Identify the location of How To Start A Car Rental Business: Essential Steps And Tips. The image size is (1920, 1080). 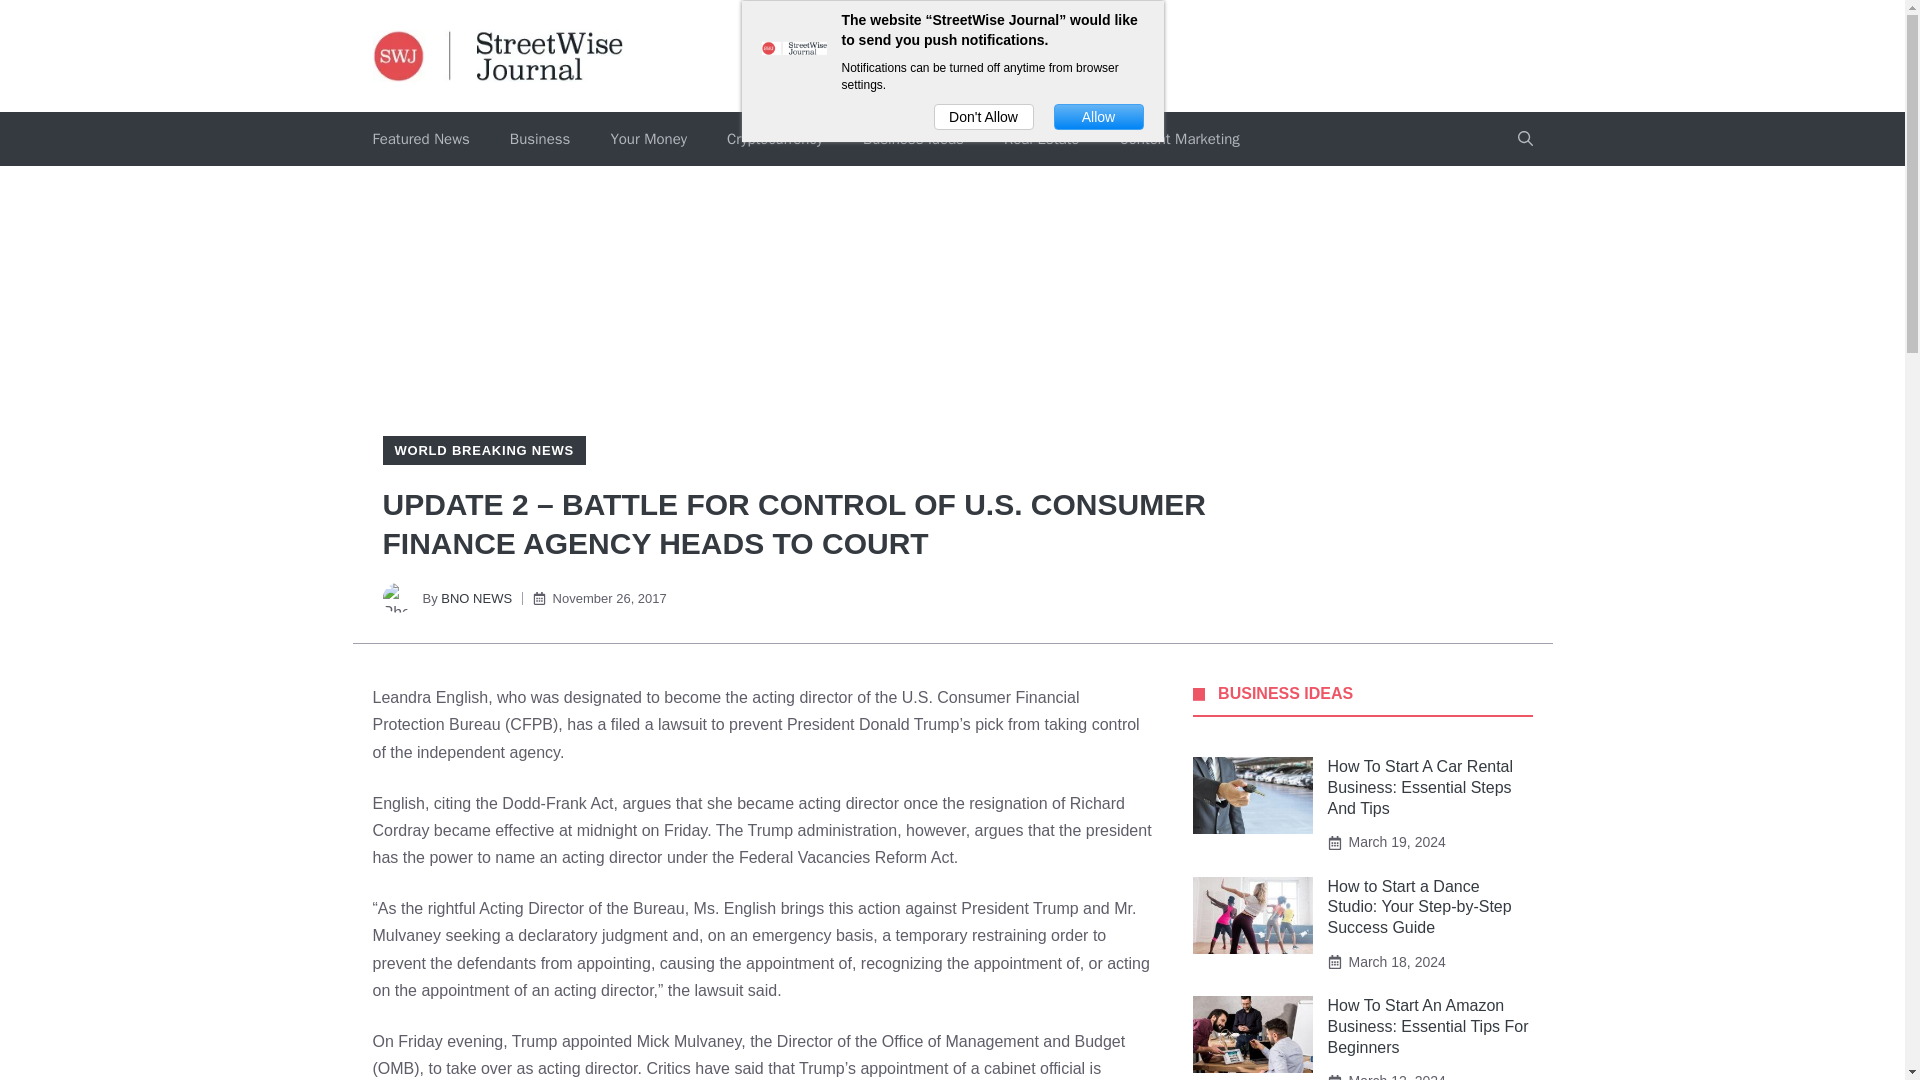
(1421, 787).